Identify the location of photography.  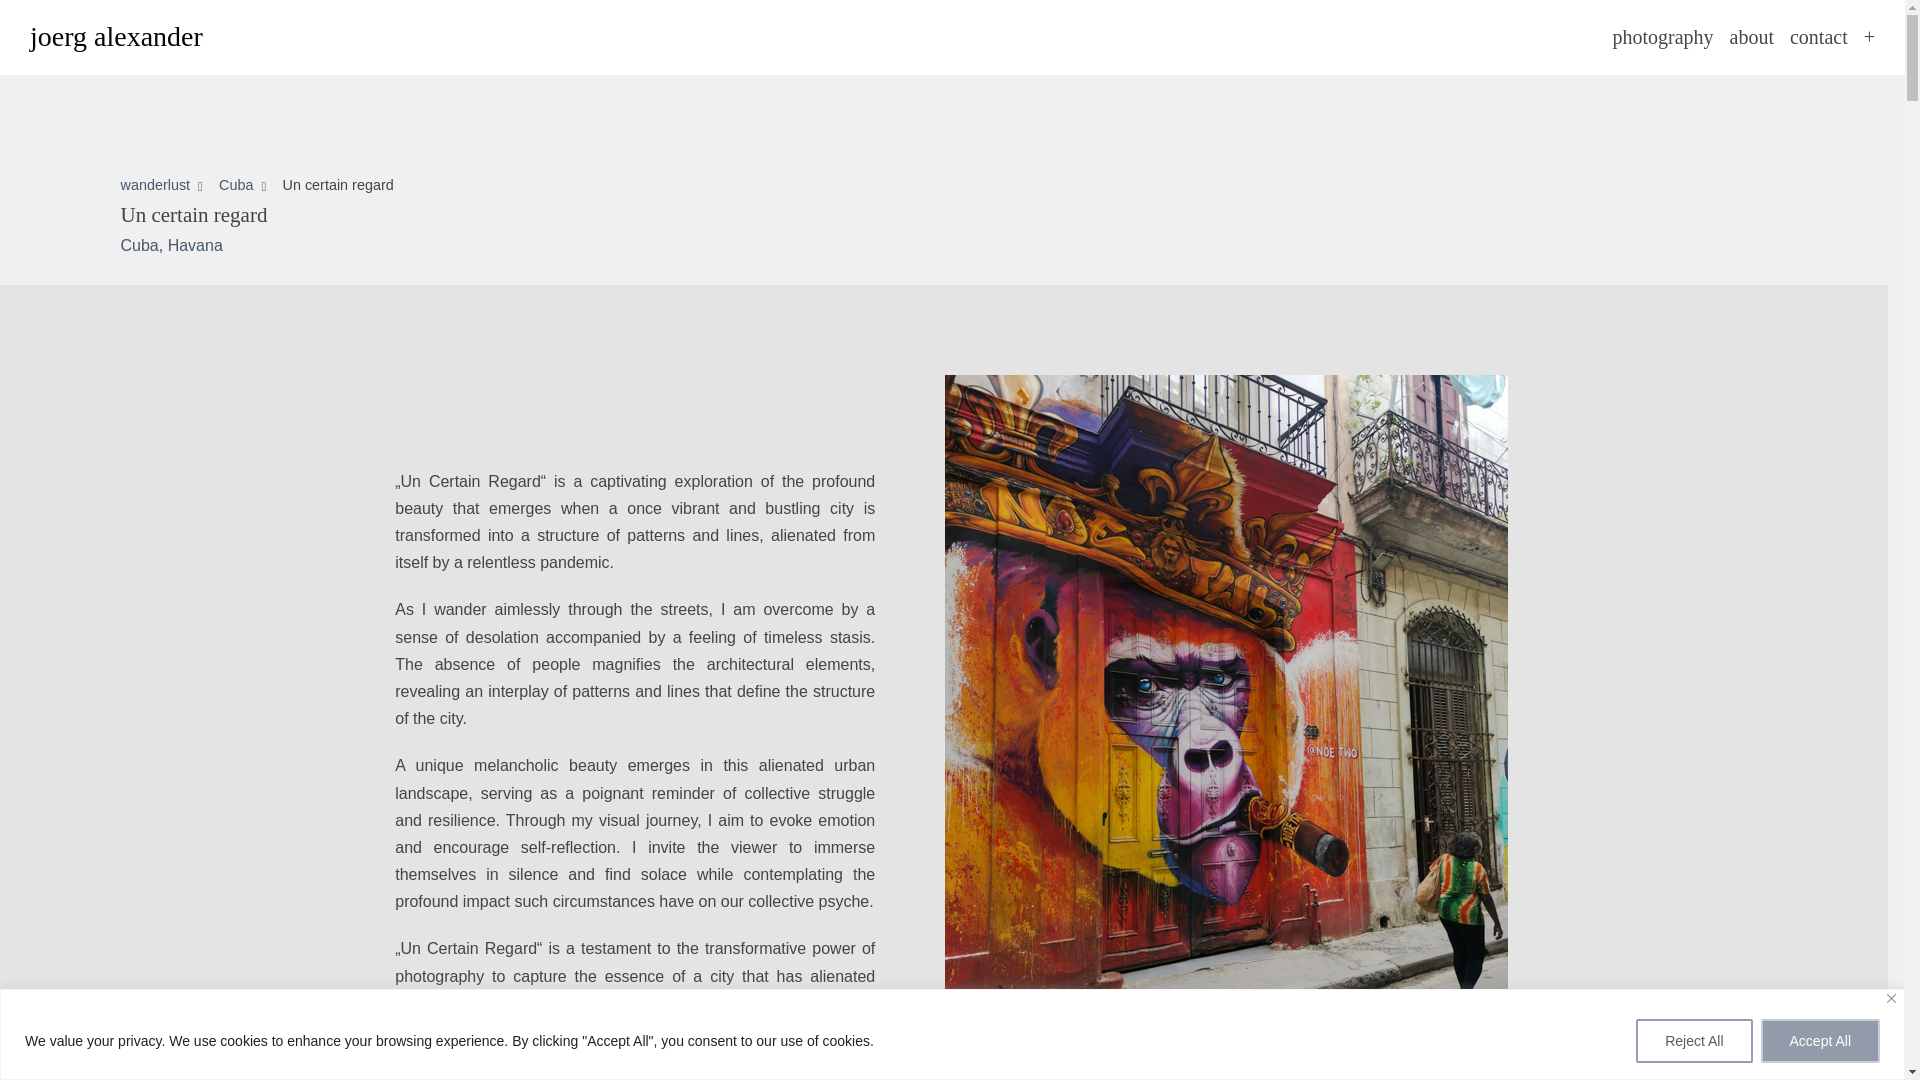
(1662, 36).